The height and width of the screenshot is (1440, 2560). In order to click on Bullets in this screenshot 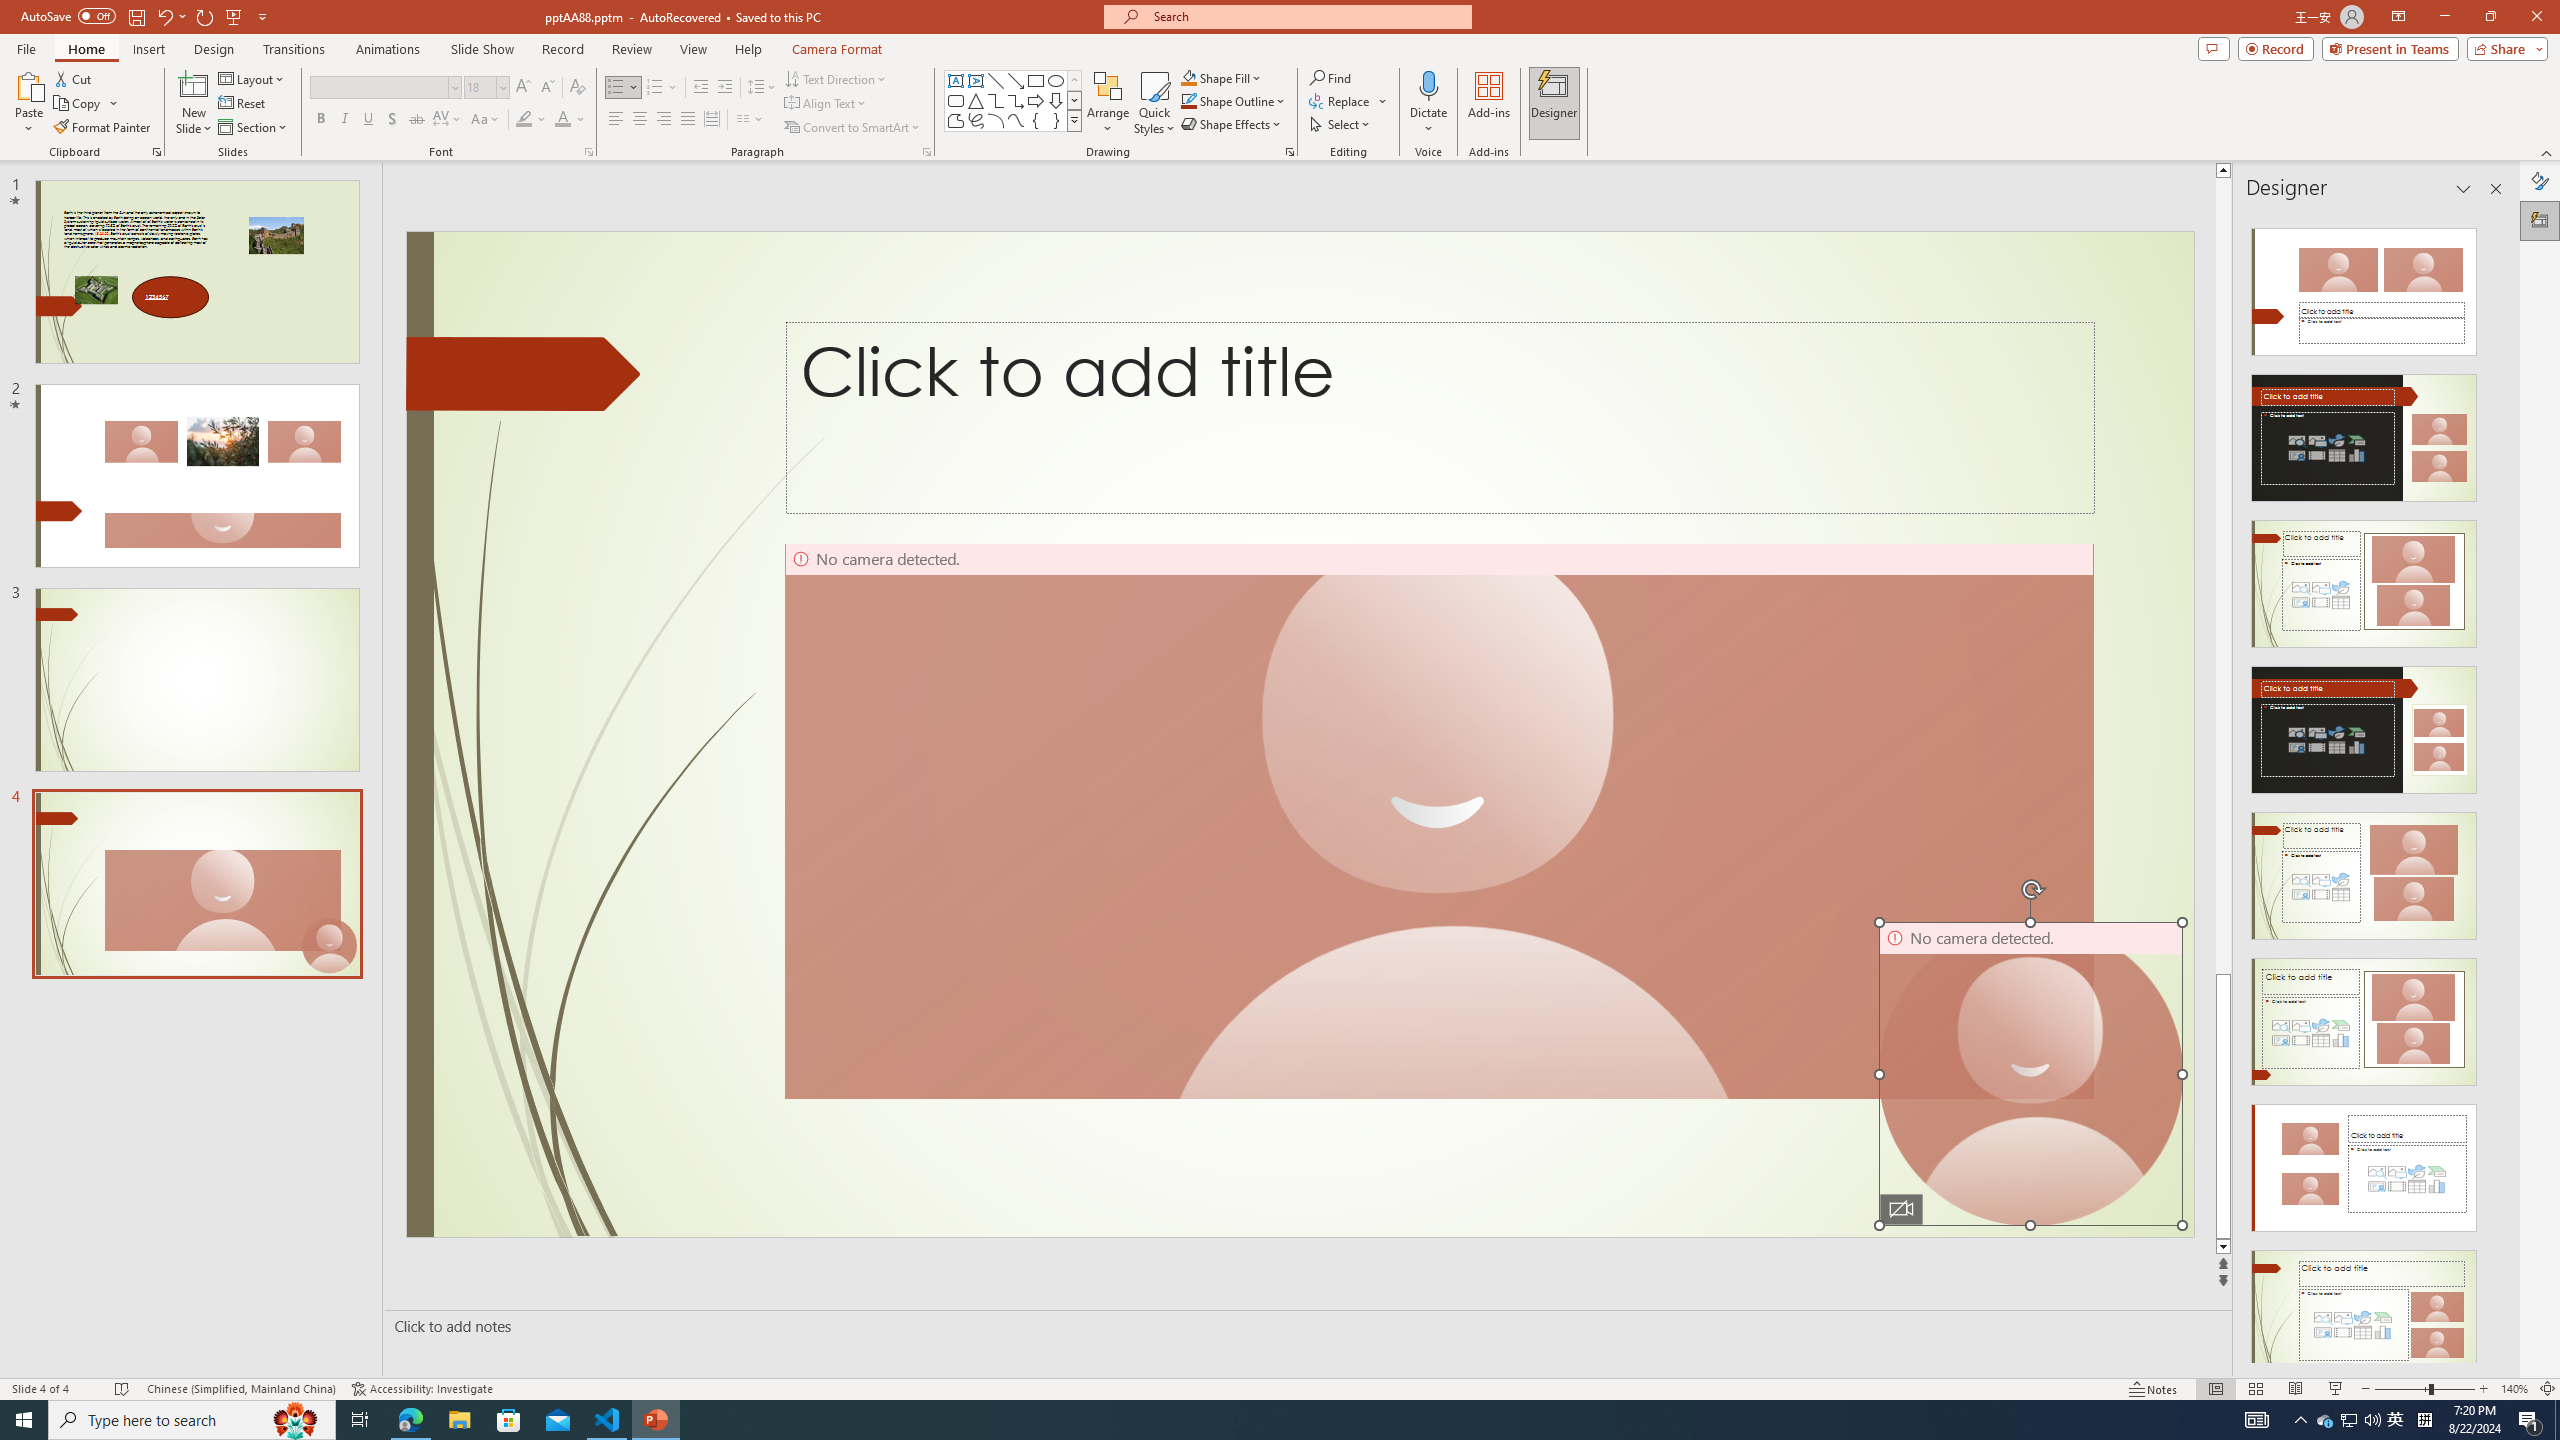, I will do `click(623, 88)`.